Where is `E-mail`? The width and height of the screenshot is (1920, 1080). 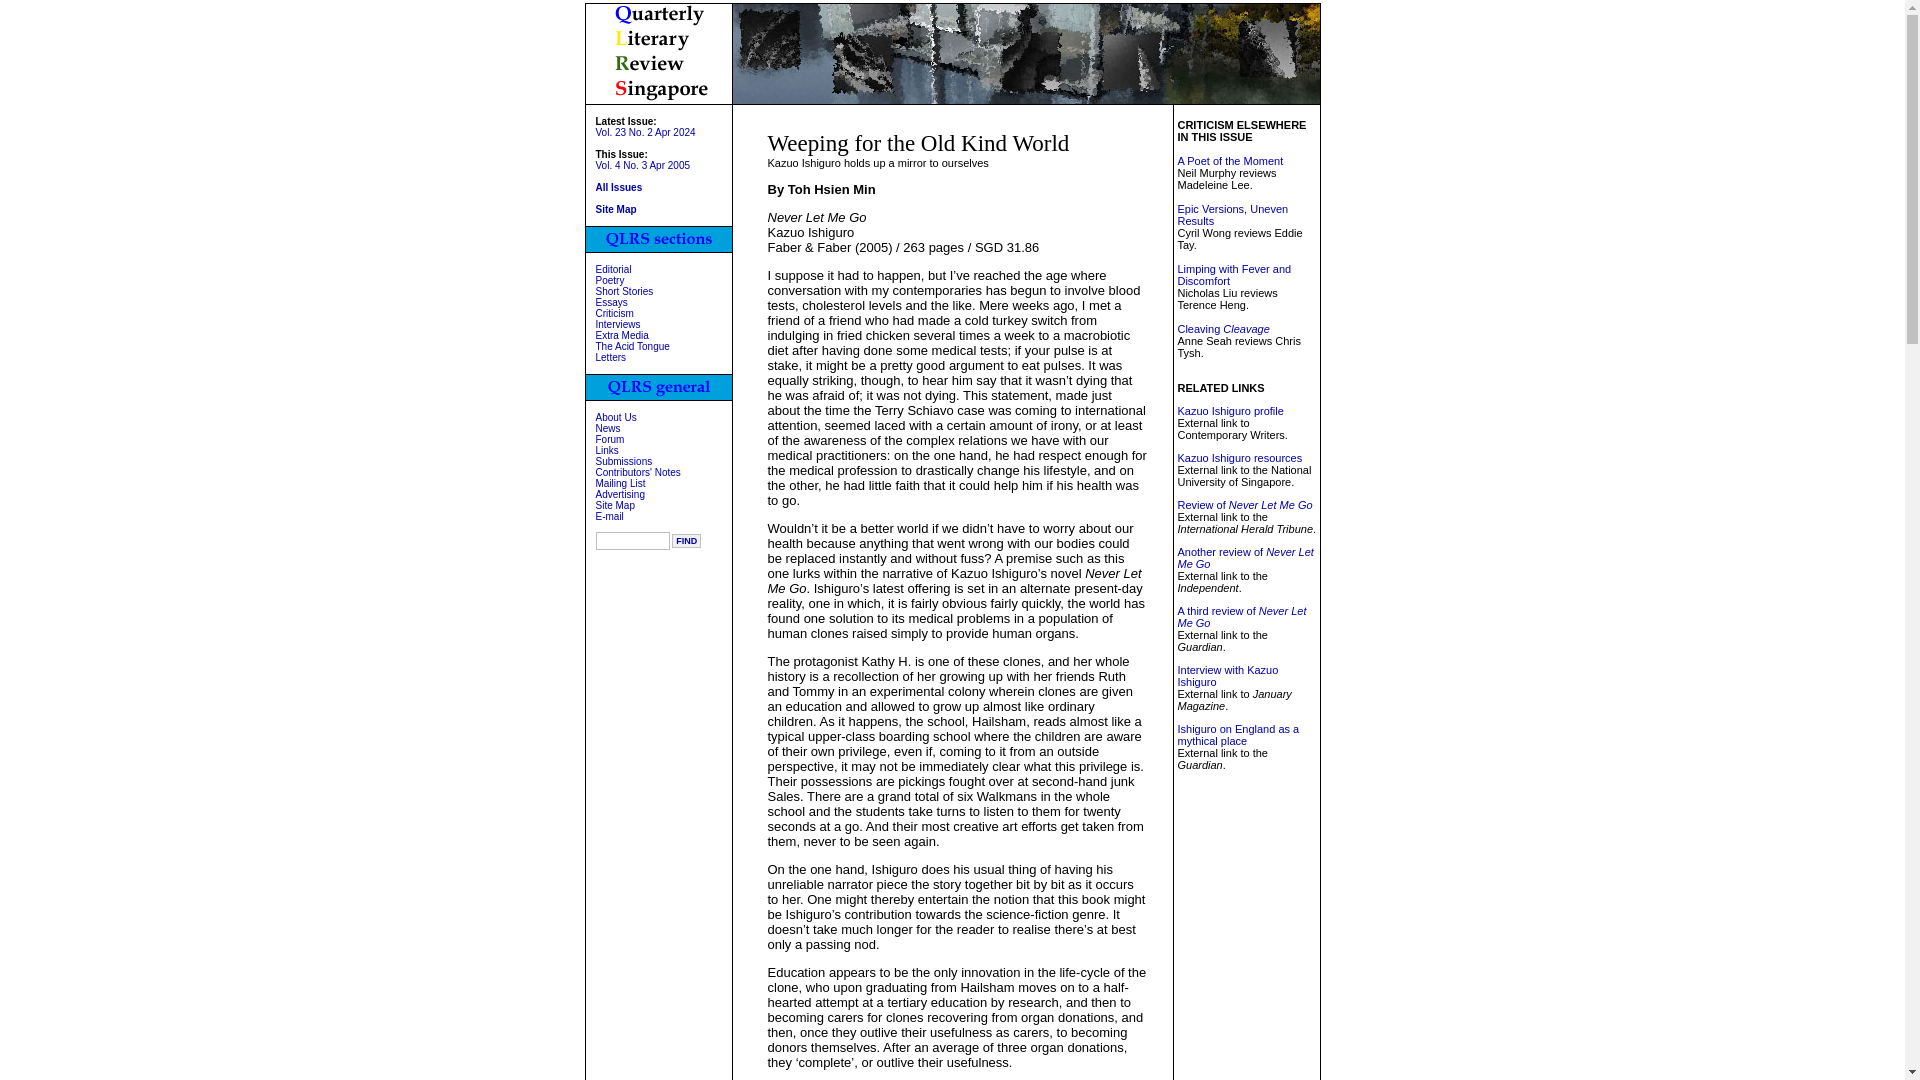
E-mail is located at coordinates (610, 516).